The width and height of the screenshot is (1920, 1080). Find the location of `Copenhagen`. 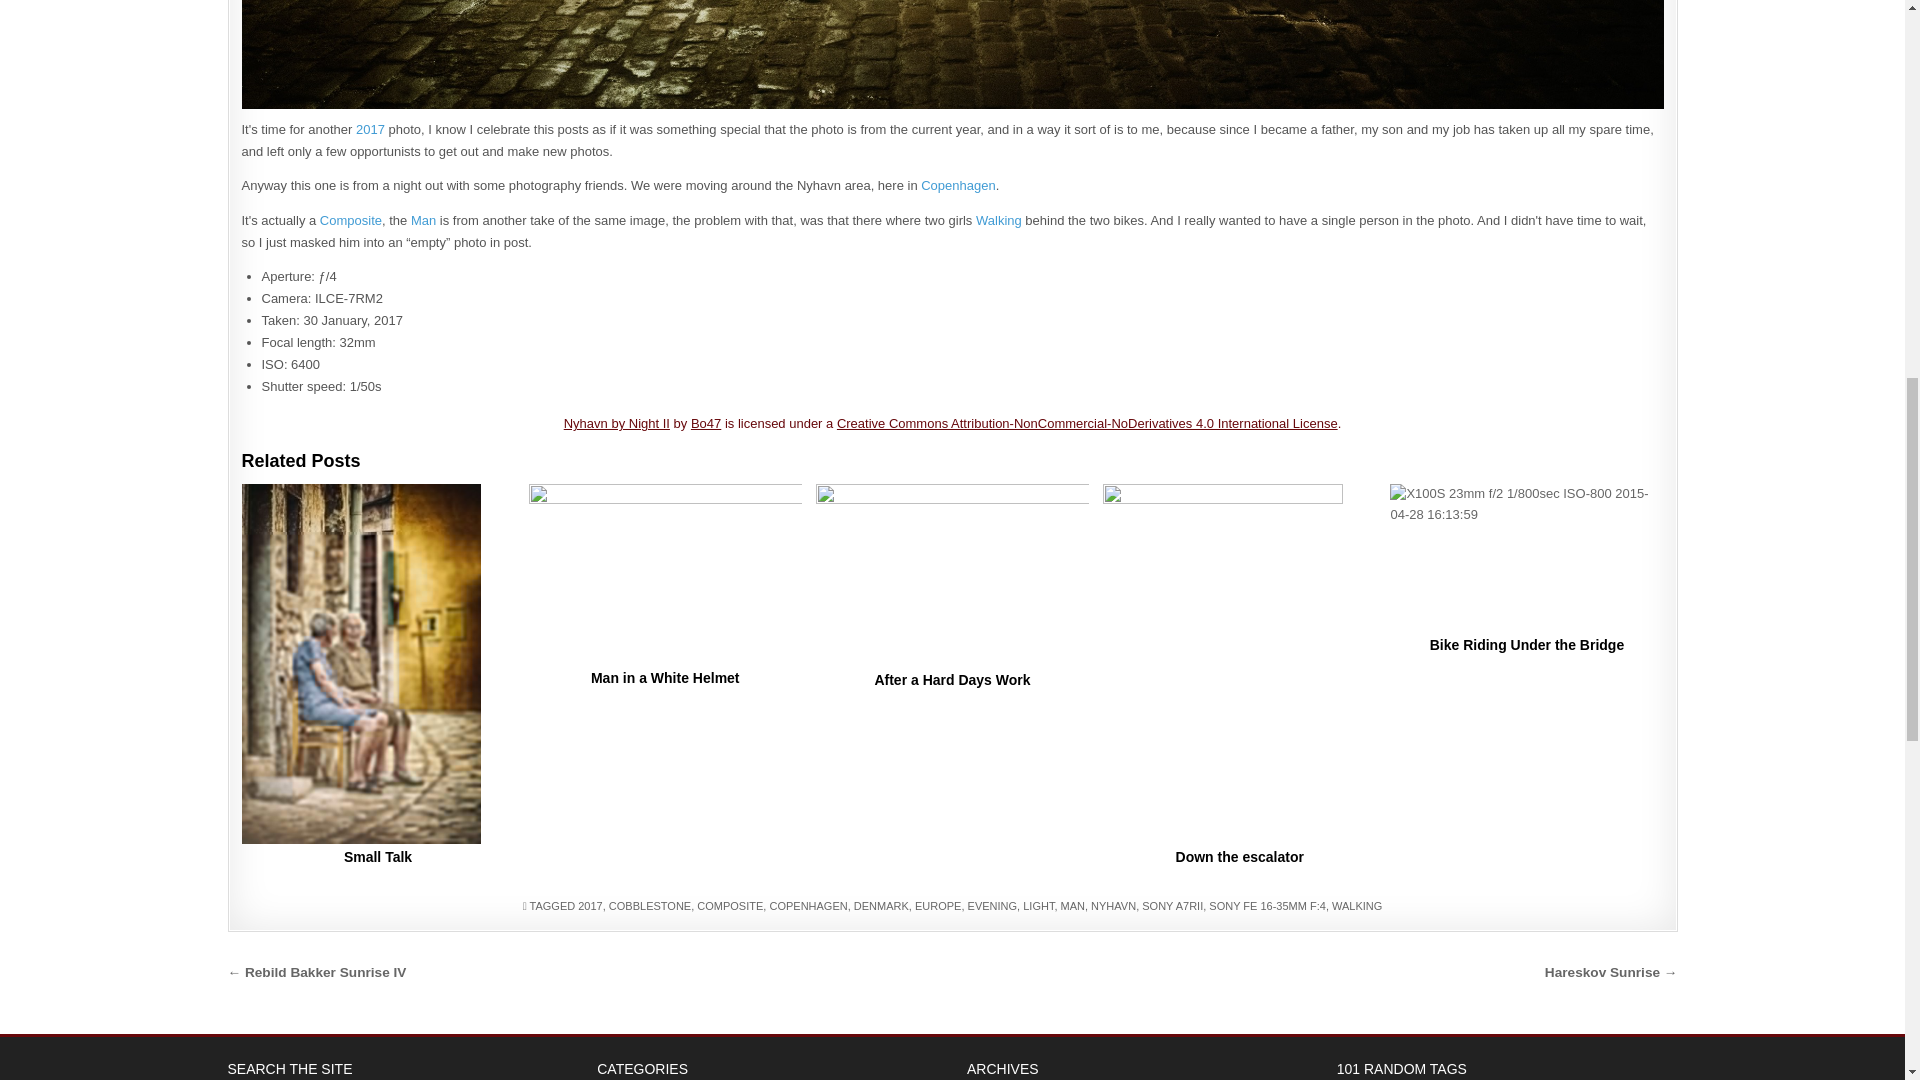

Copenhagen is located at coordinates (958, 186).